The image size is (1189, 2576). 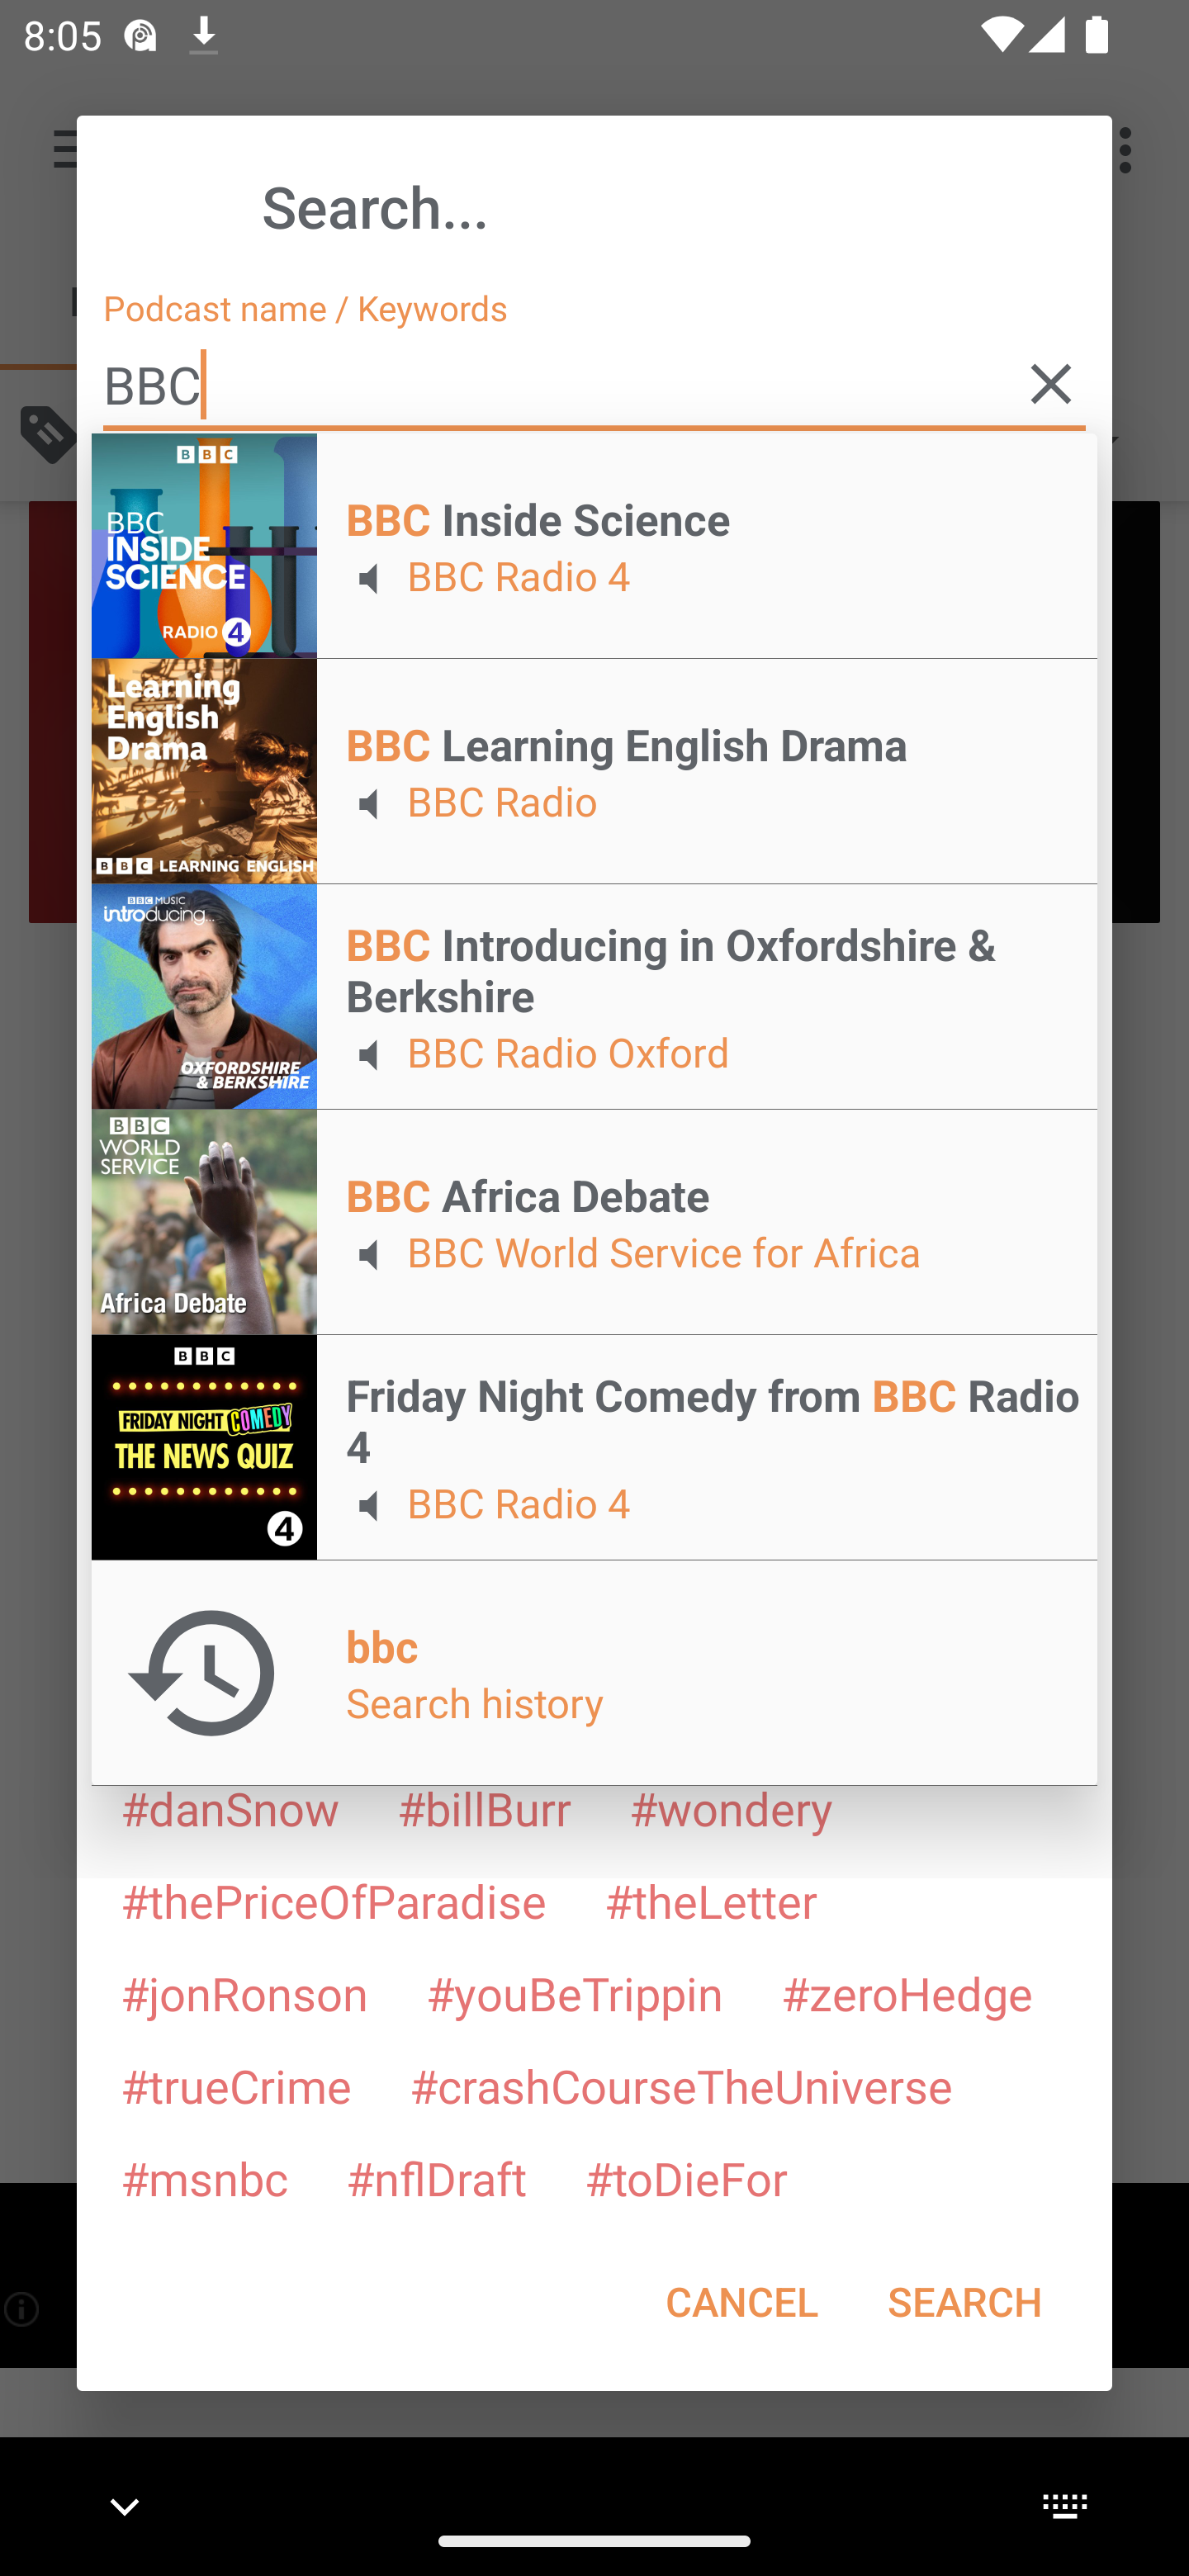 What do you see at coordinates (685, 2177) in the screenshot?
I see `#toDieFor` at bounding box center [685, 2177].